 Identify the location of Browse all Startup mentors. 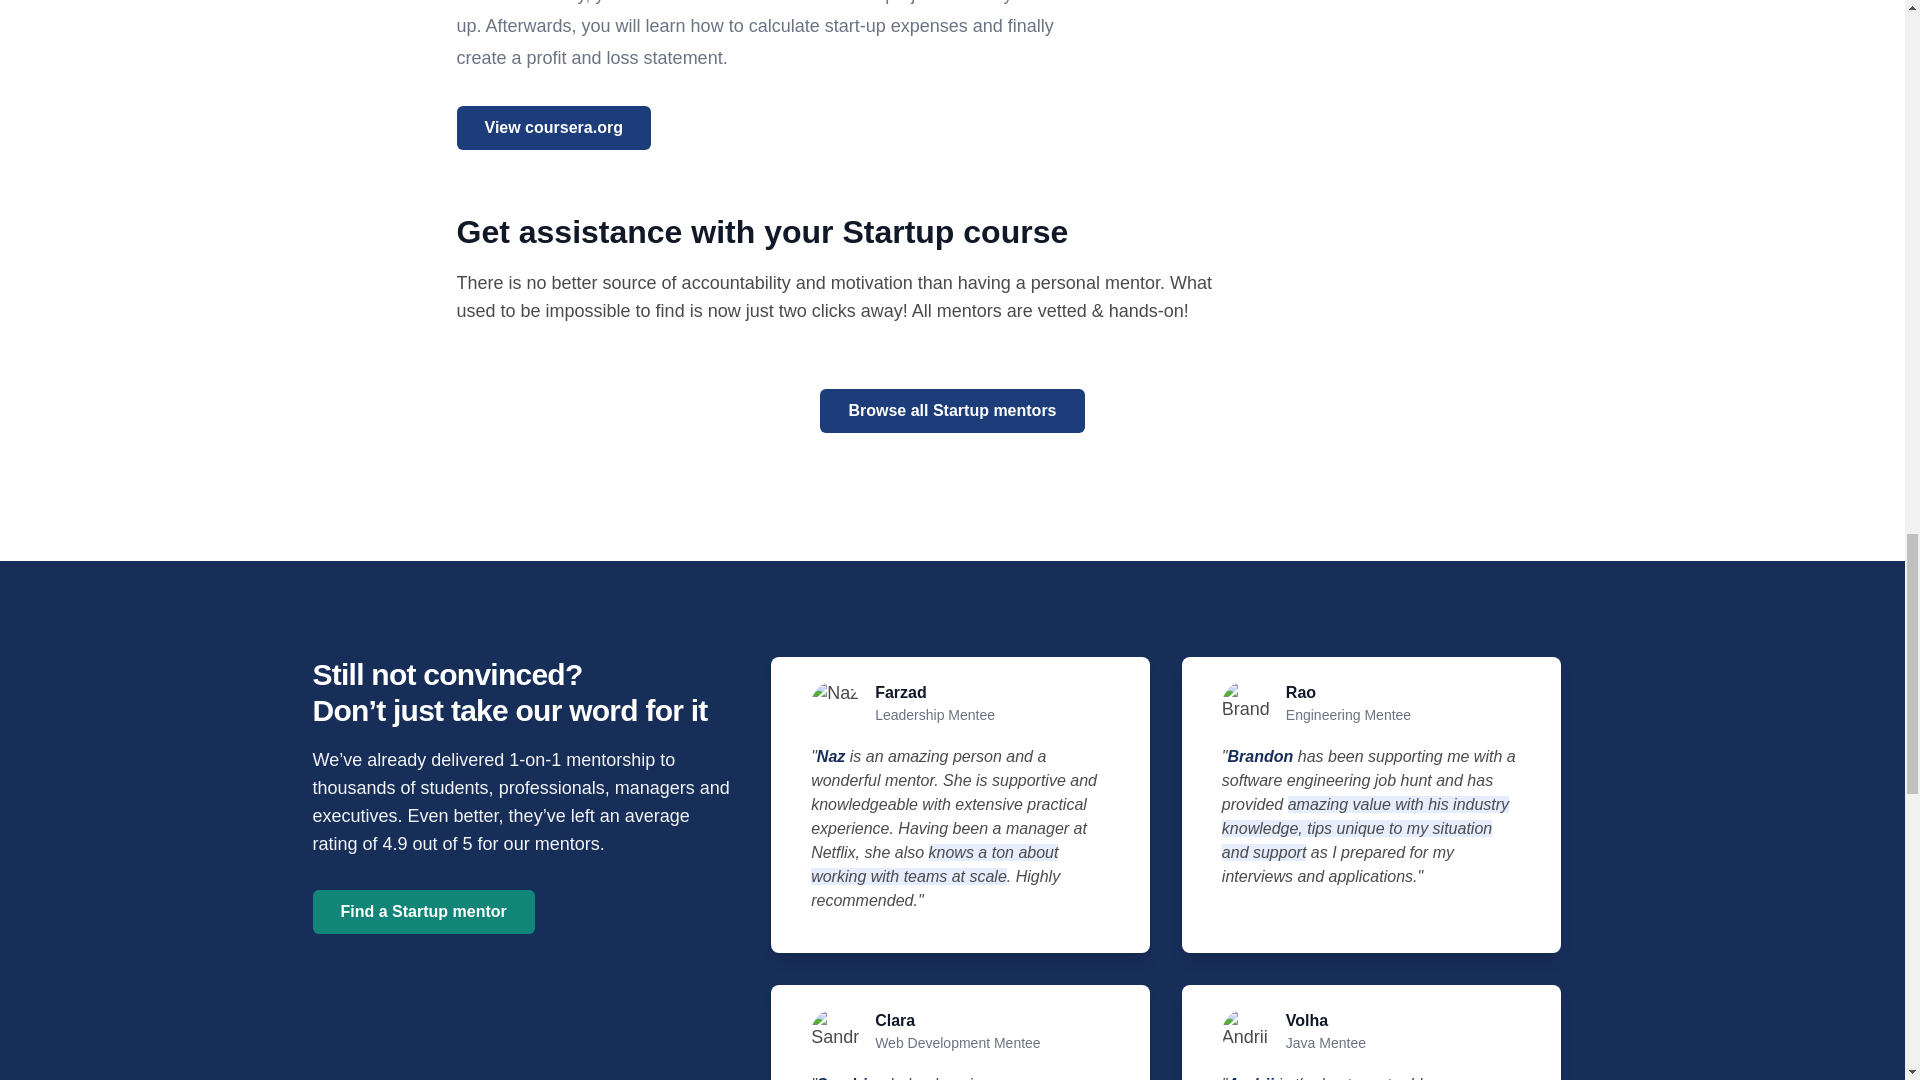
(952, 410).